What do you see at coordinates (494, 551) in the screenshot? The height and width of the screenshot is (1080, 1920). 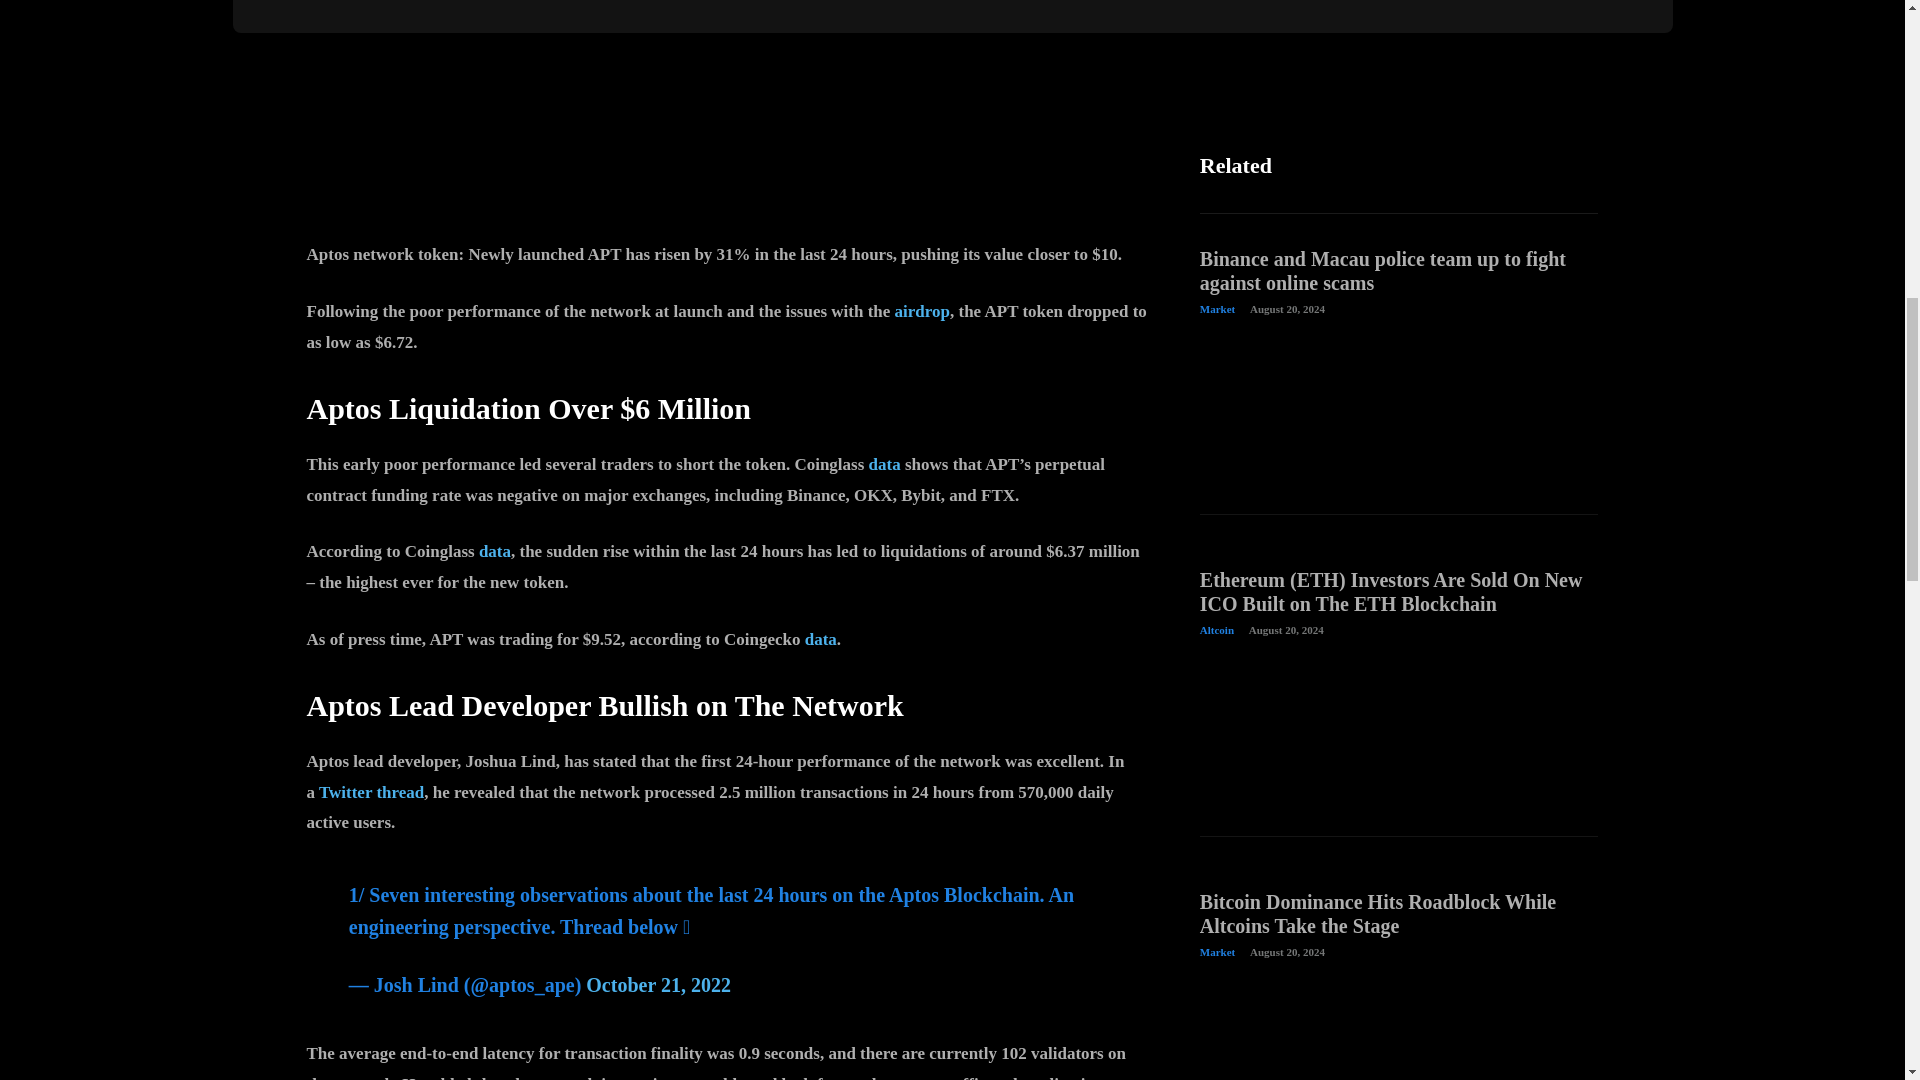 I see `data` at bounding box center [494, 551].